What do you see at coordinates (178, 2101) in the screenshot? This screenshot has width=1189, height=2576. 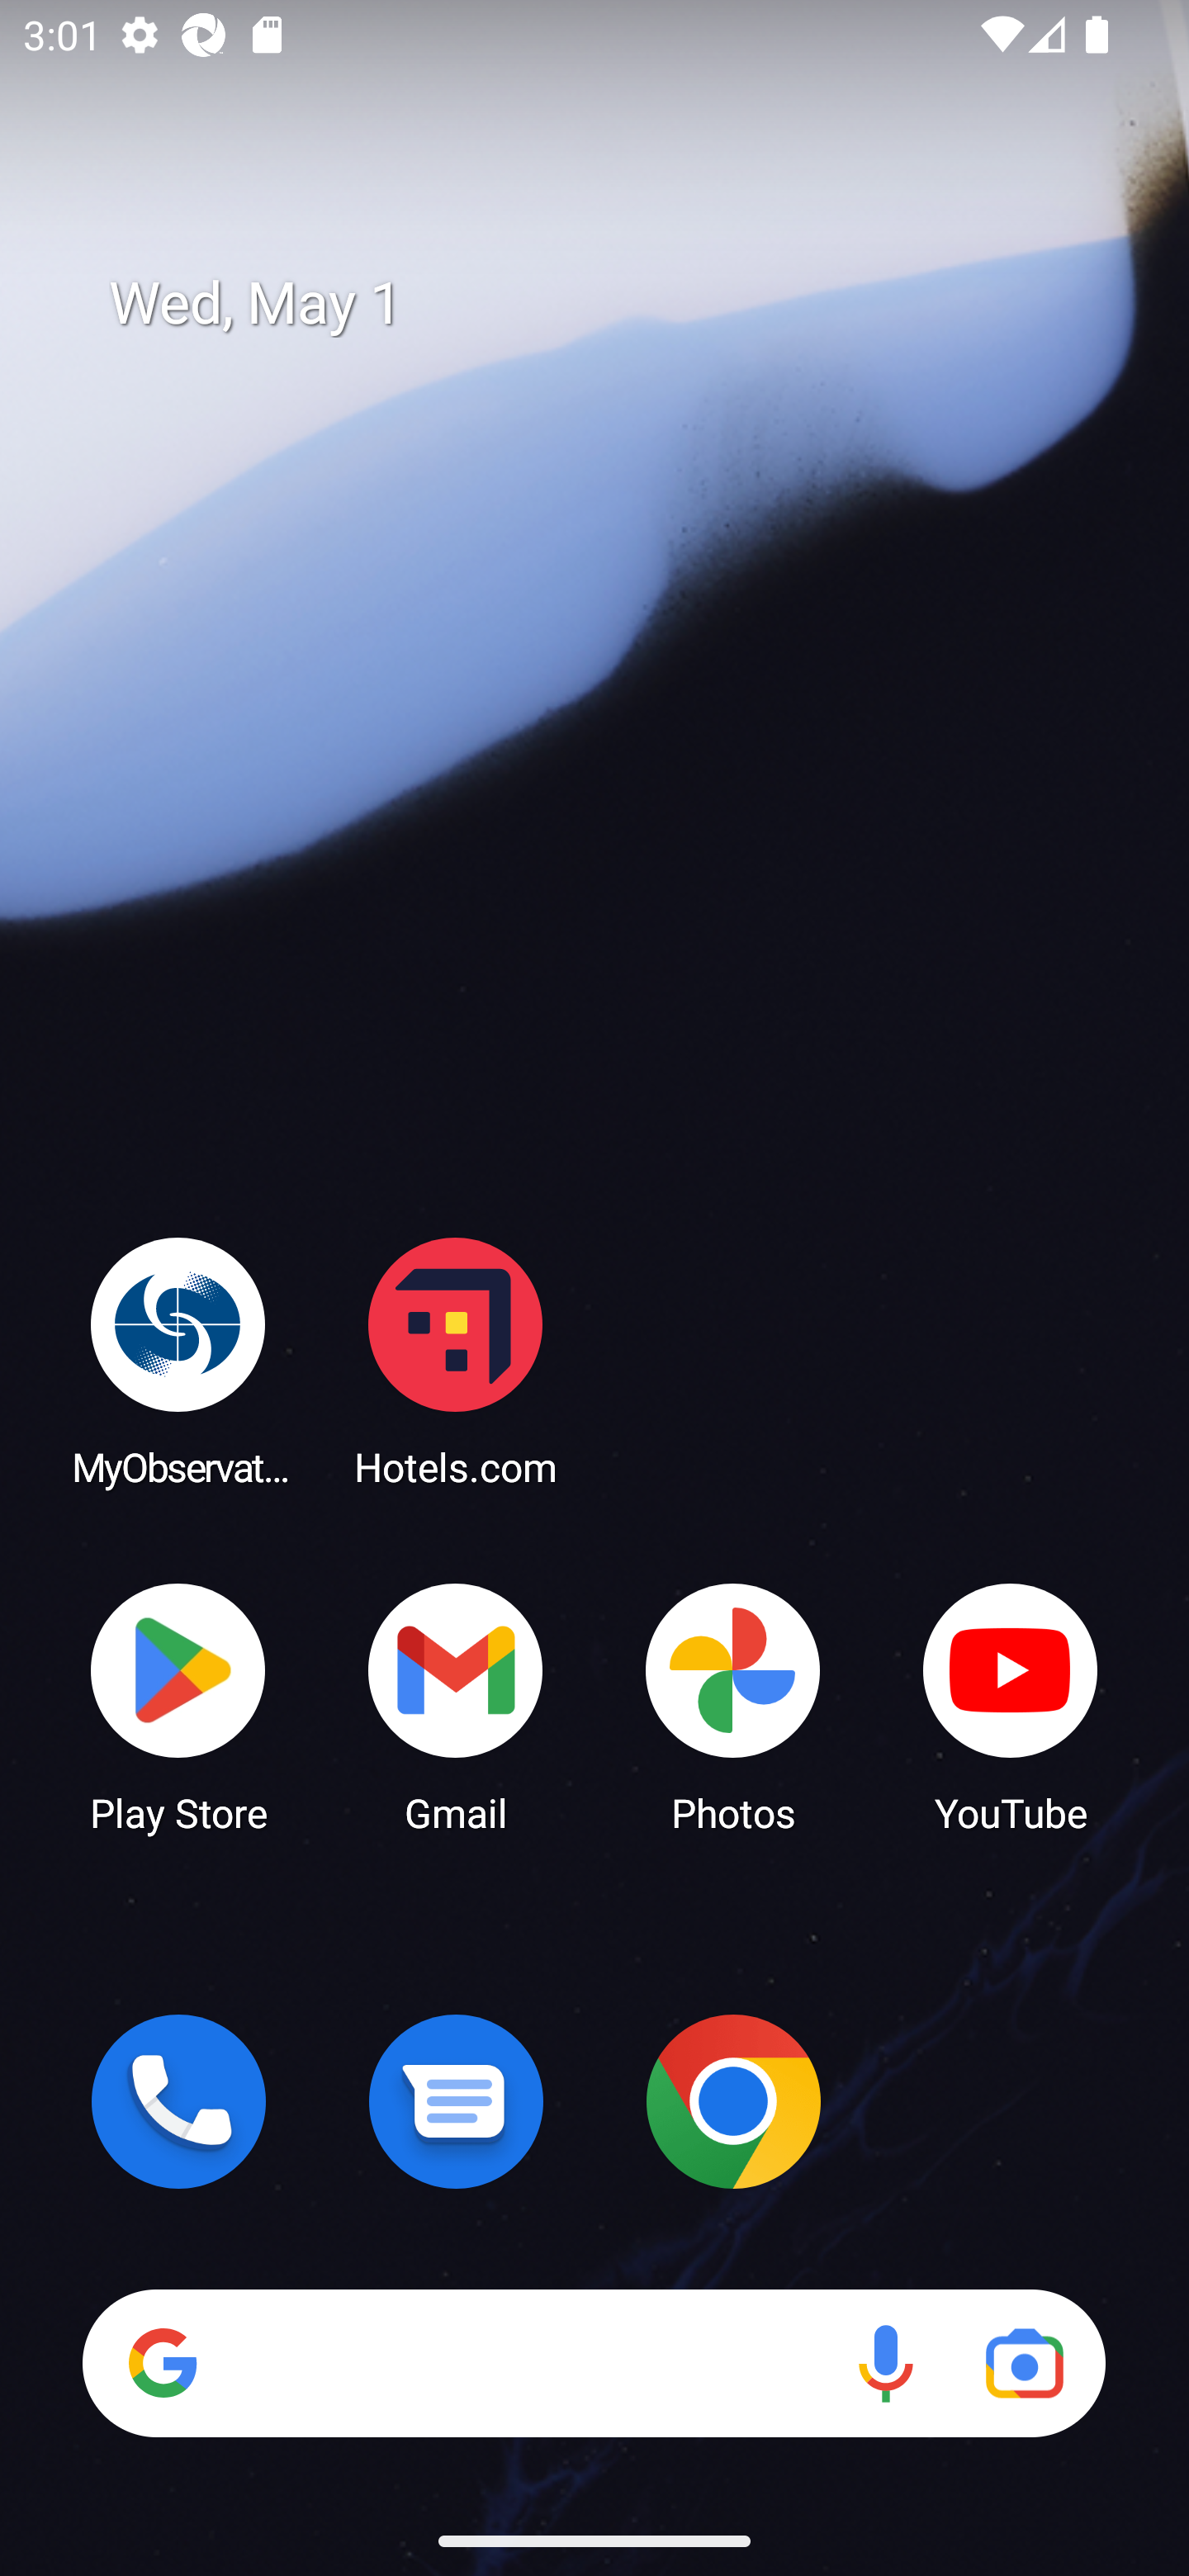 I see `Phone` at bounding box center [178, 2101].